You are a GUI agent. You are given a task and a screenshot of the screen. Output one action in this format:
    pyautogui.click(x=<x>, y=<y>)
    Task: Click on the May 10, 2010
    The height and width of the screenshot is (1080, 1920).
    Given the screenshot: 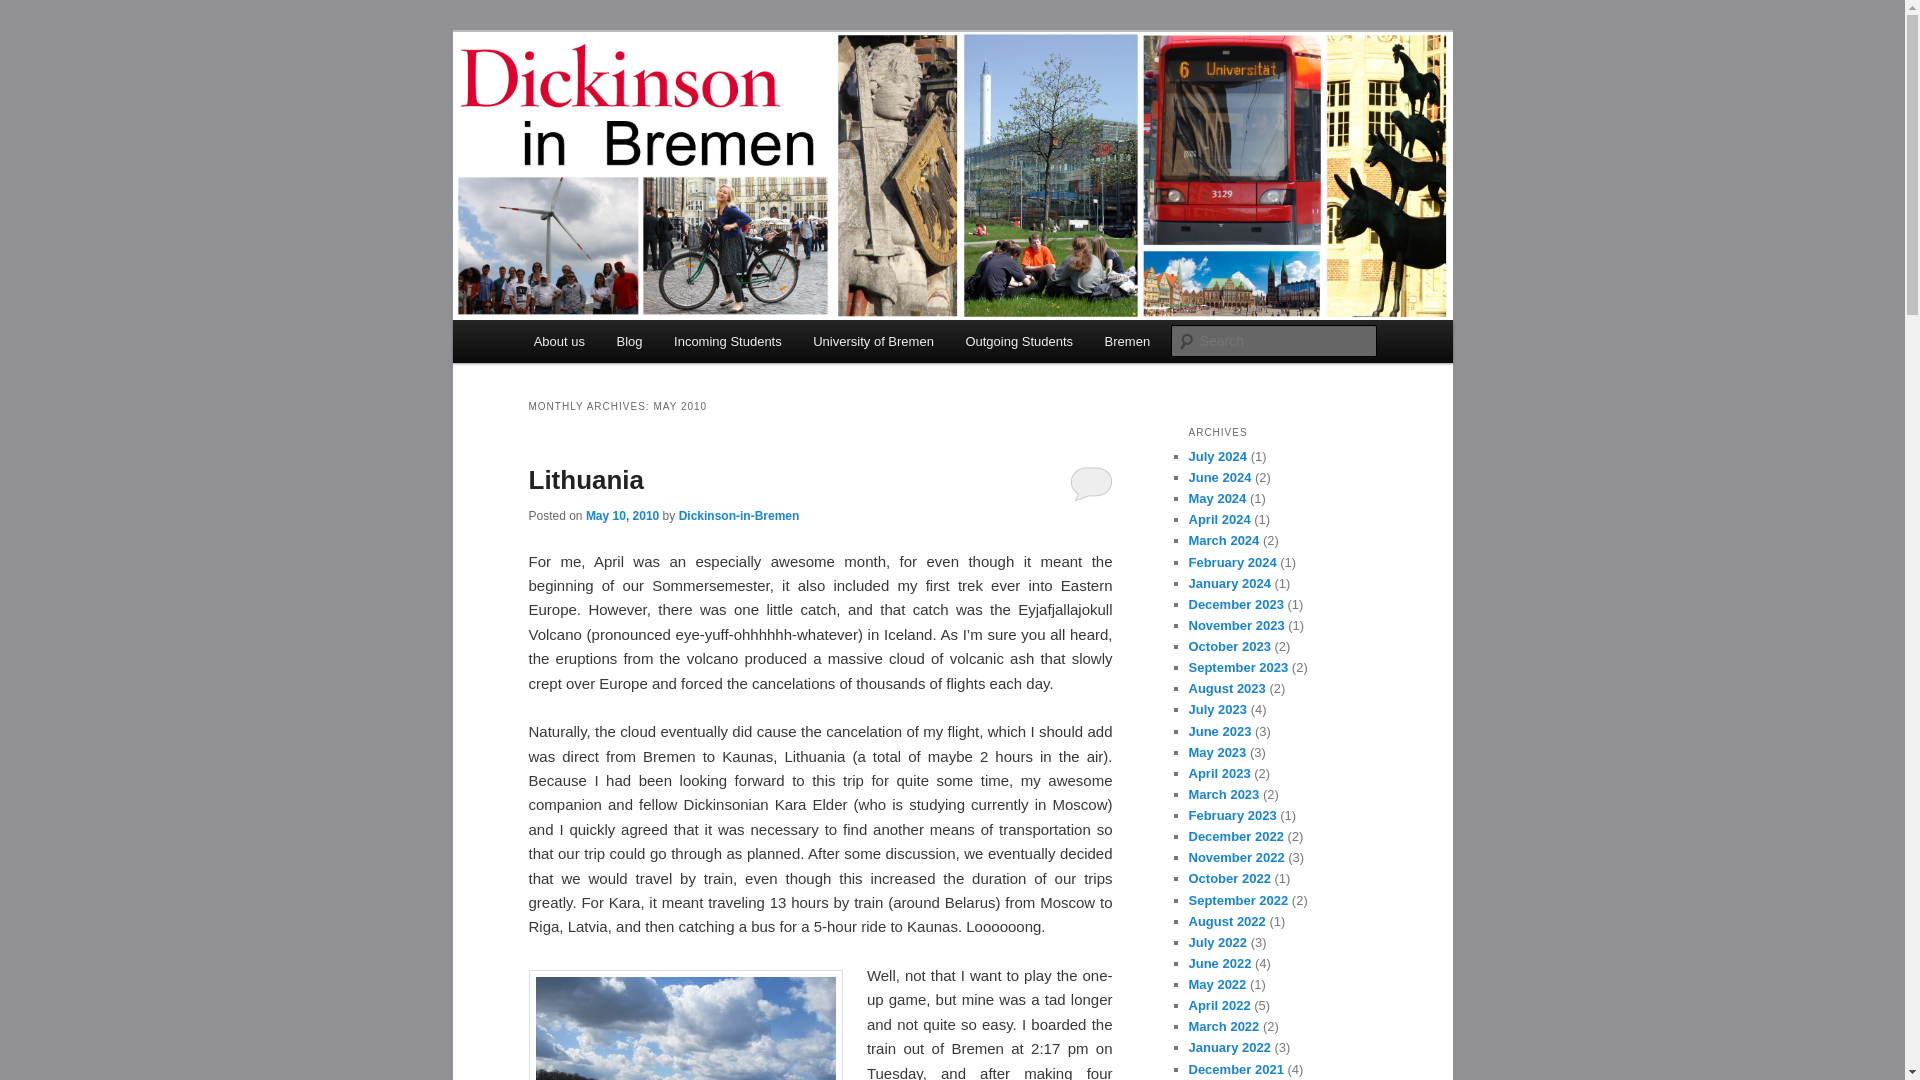 What is the action you would take?
    pyautogui.click(x=622, y=515)
    